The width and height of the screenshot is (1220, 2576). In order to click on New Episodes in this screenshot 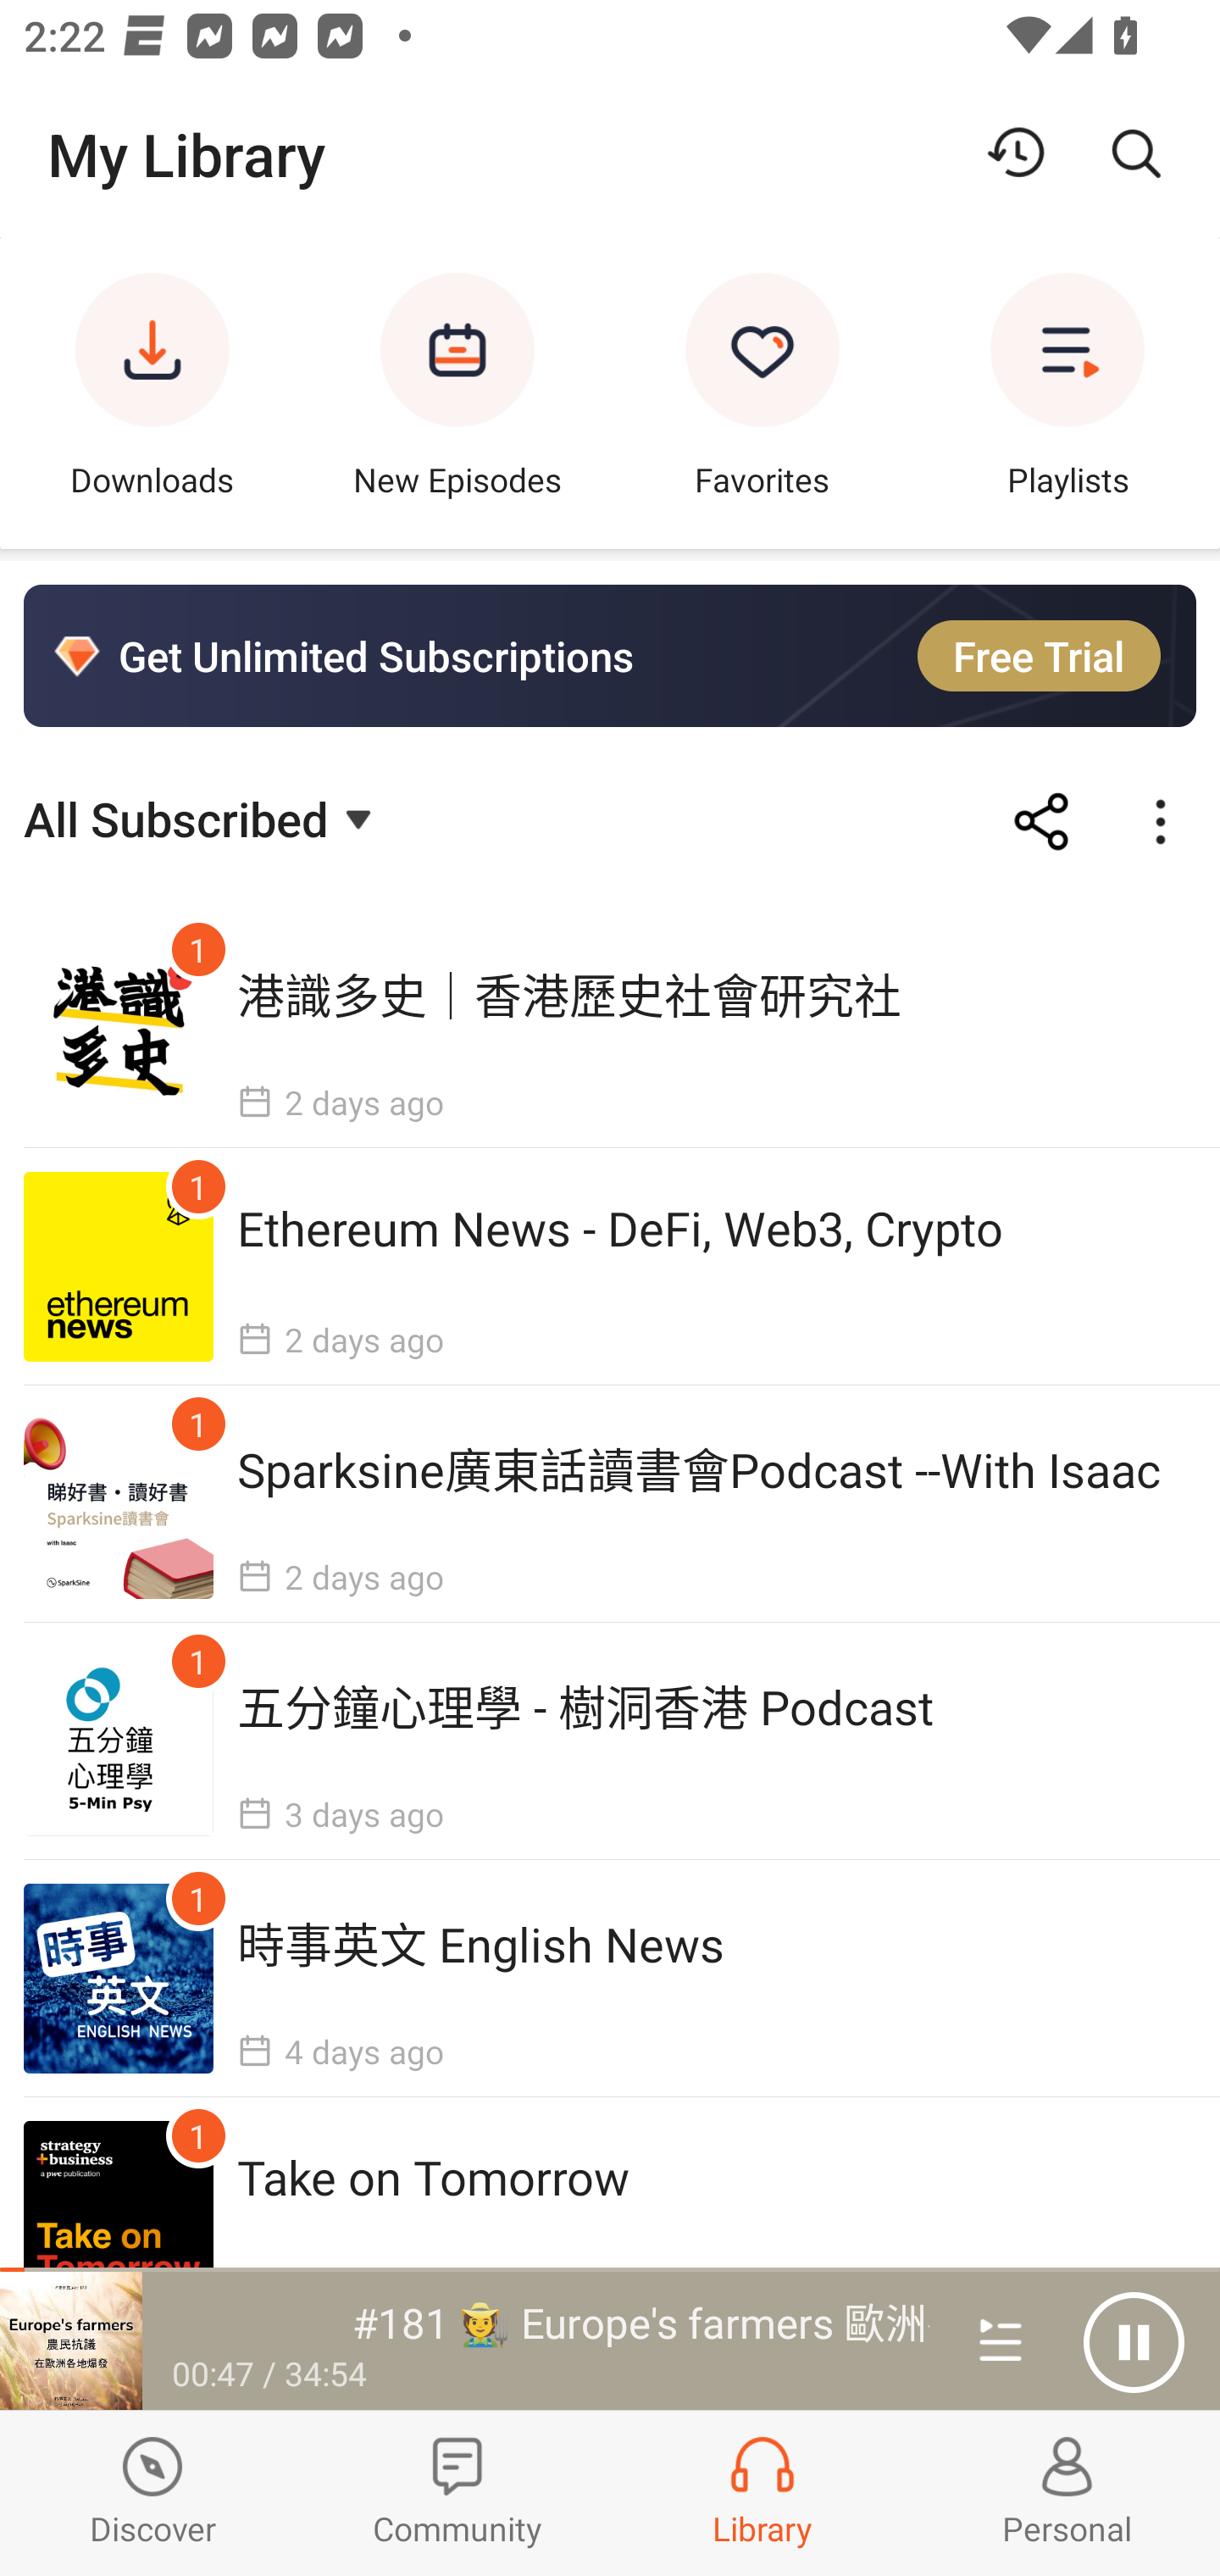, I will do `click(457, 392)`.